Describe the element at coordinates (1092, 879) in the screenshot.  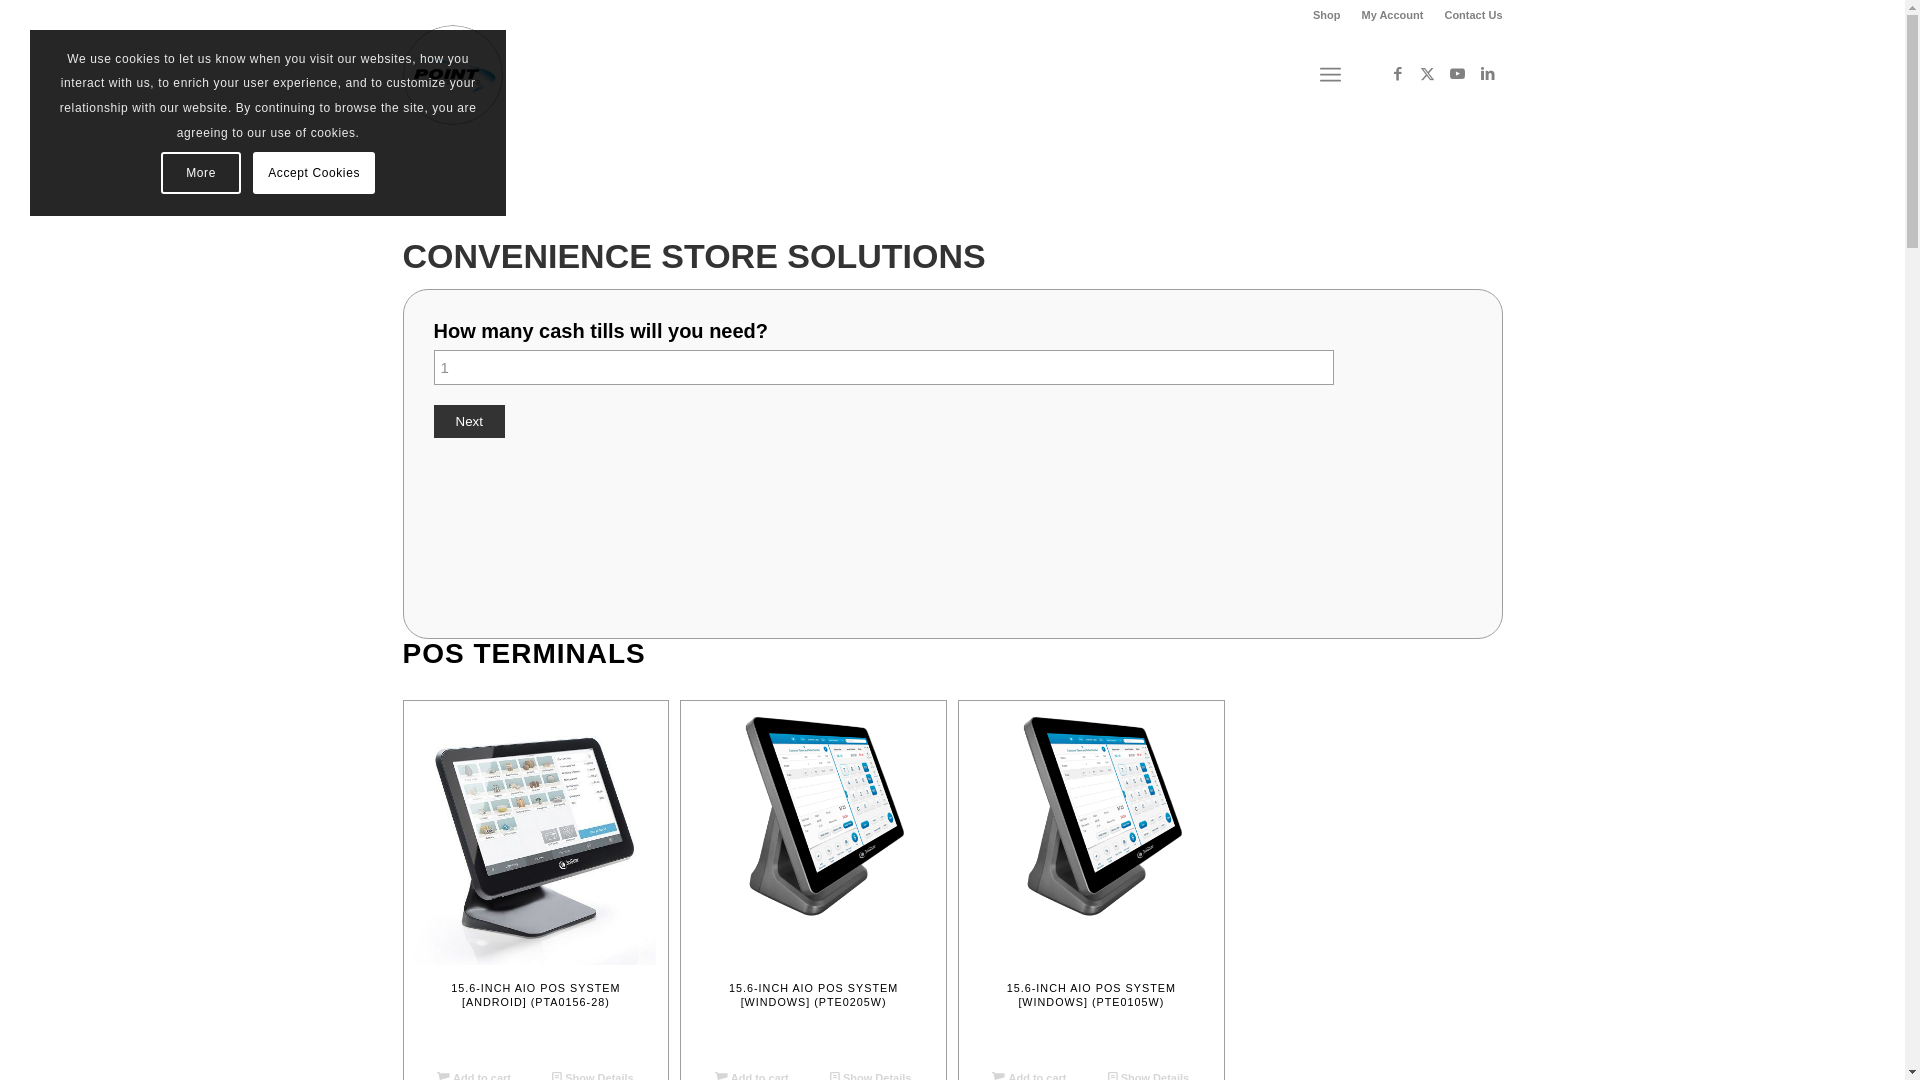
I see `15.6-INCH AIO POS SYSTEM [WINDOWS] (PTE0105W)` at that location.